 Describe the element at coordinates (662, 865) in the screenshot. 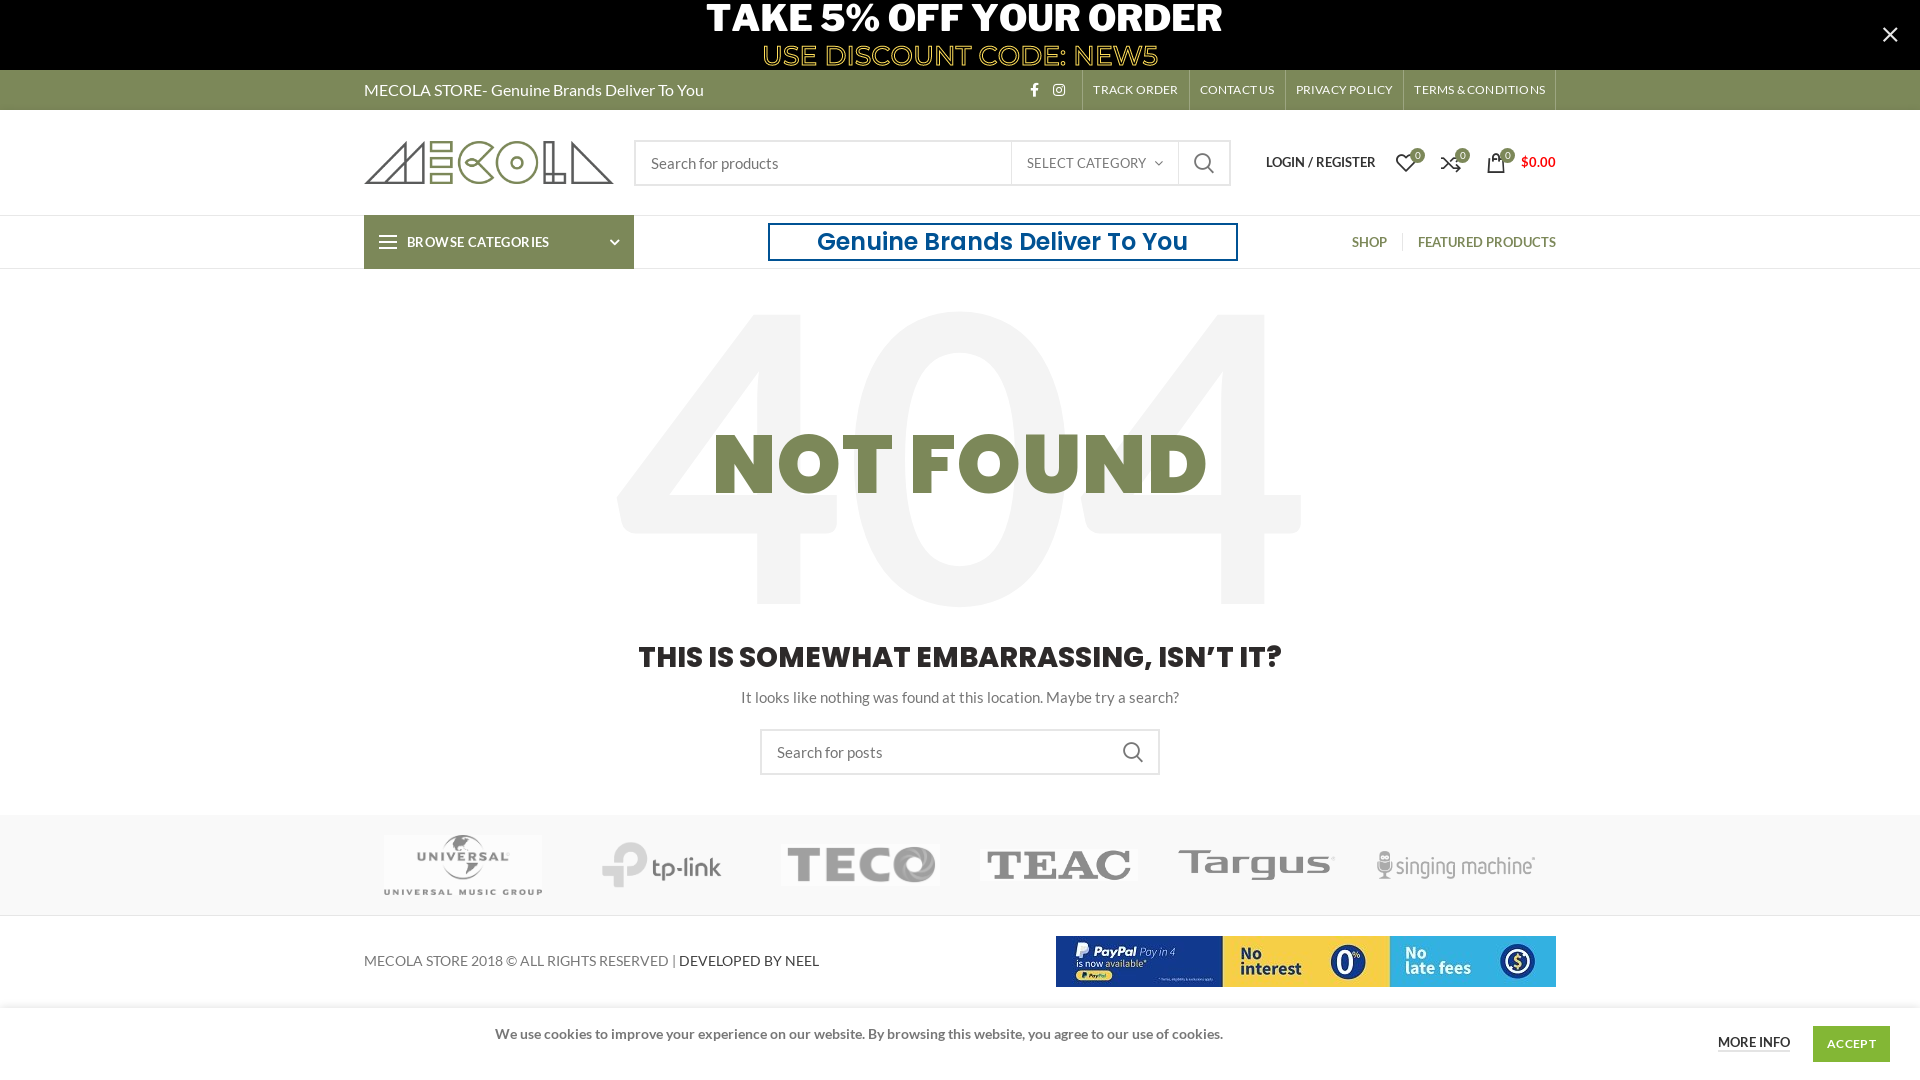

I see `TP-Link` at that location.